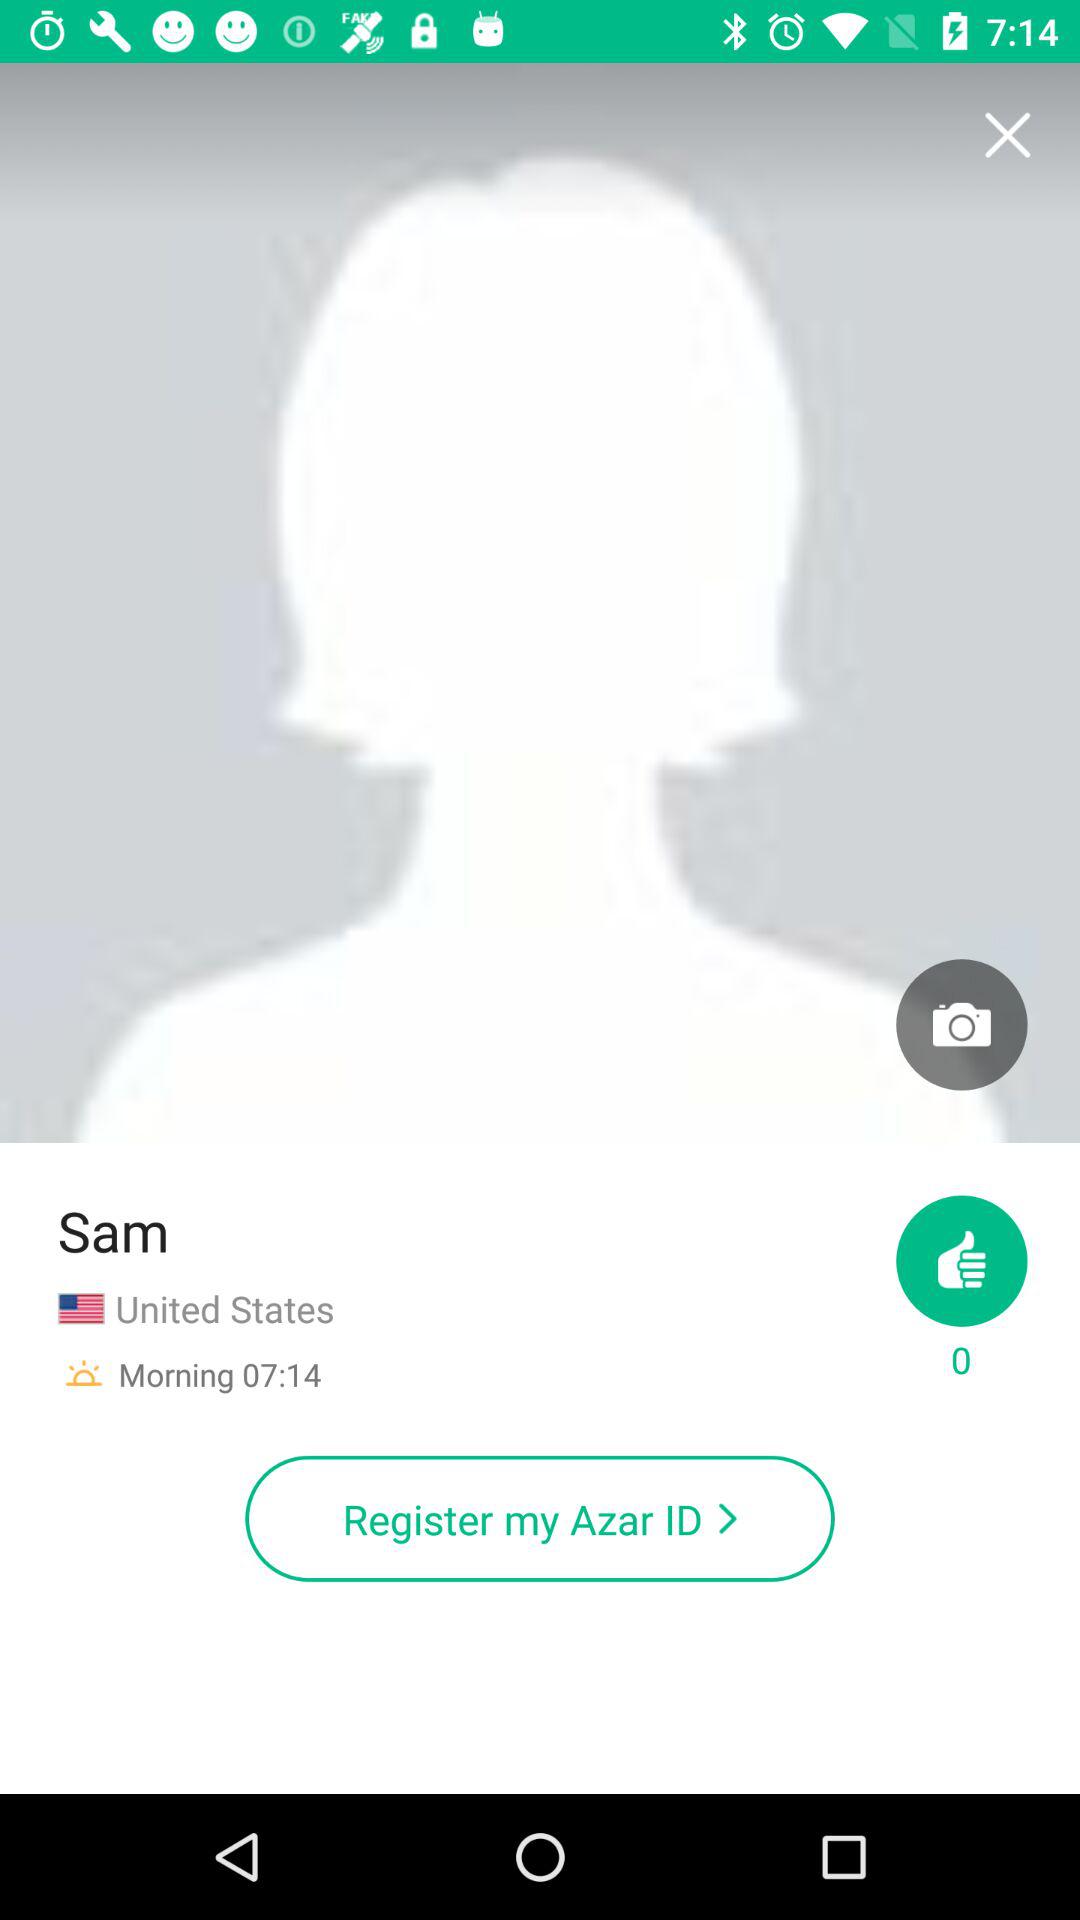 This screenshot has height=1920, width=1080. Describe the element at coordinates (962, 1024) in the screenshot. I see `select item above 0` at that location.